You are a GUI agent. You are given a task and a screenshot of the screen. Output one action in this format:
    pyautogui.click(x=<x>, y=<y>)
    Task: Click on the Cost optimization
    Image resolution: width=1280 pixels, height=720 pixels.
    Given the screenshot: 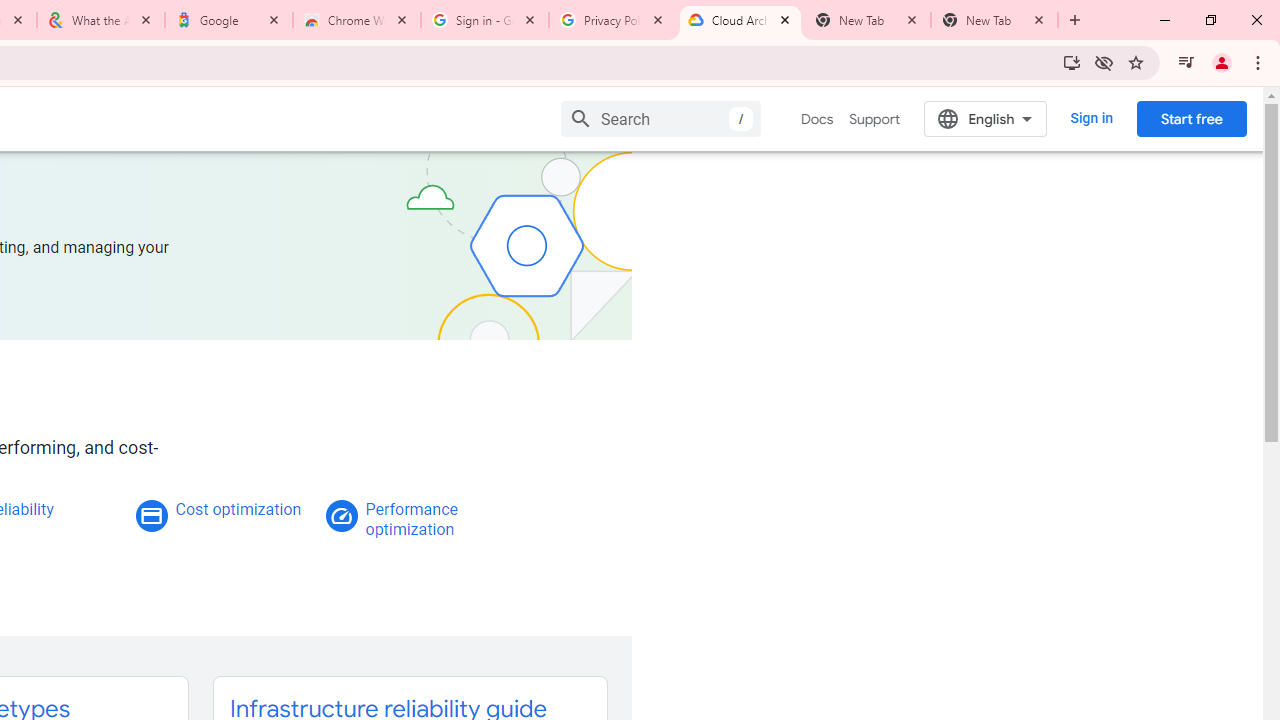 What is the action you would take?
    pyautogui.click(x=238, y=509)
    